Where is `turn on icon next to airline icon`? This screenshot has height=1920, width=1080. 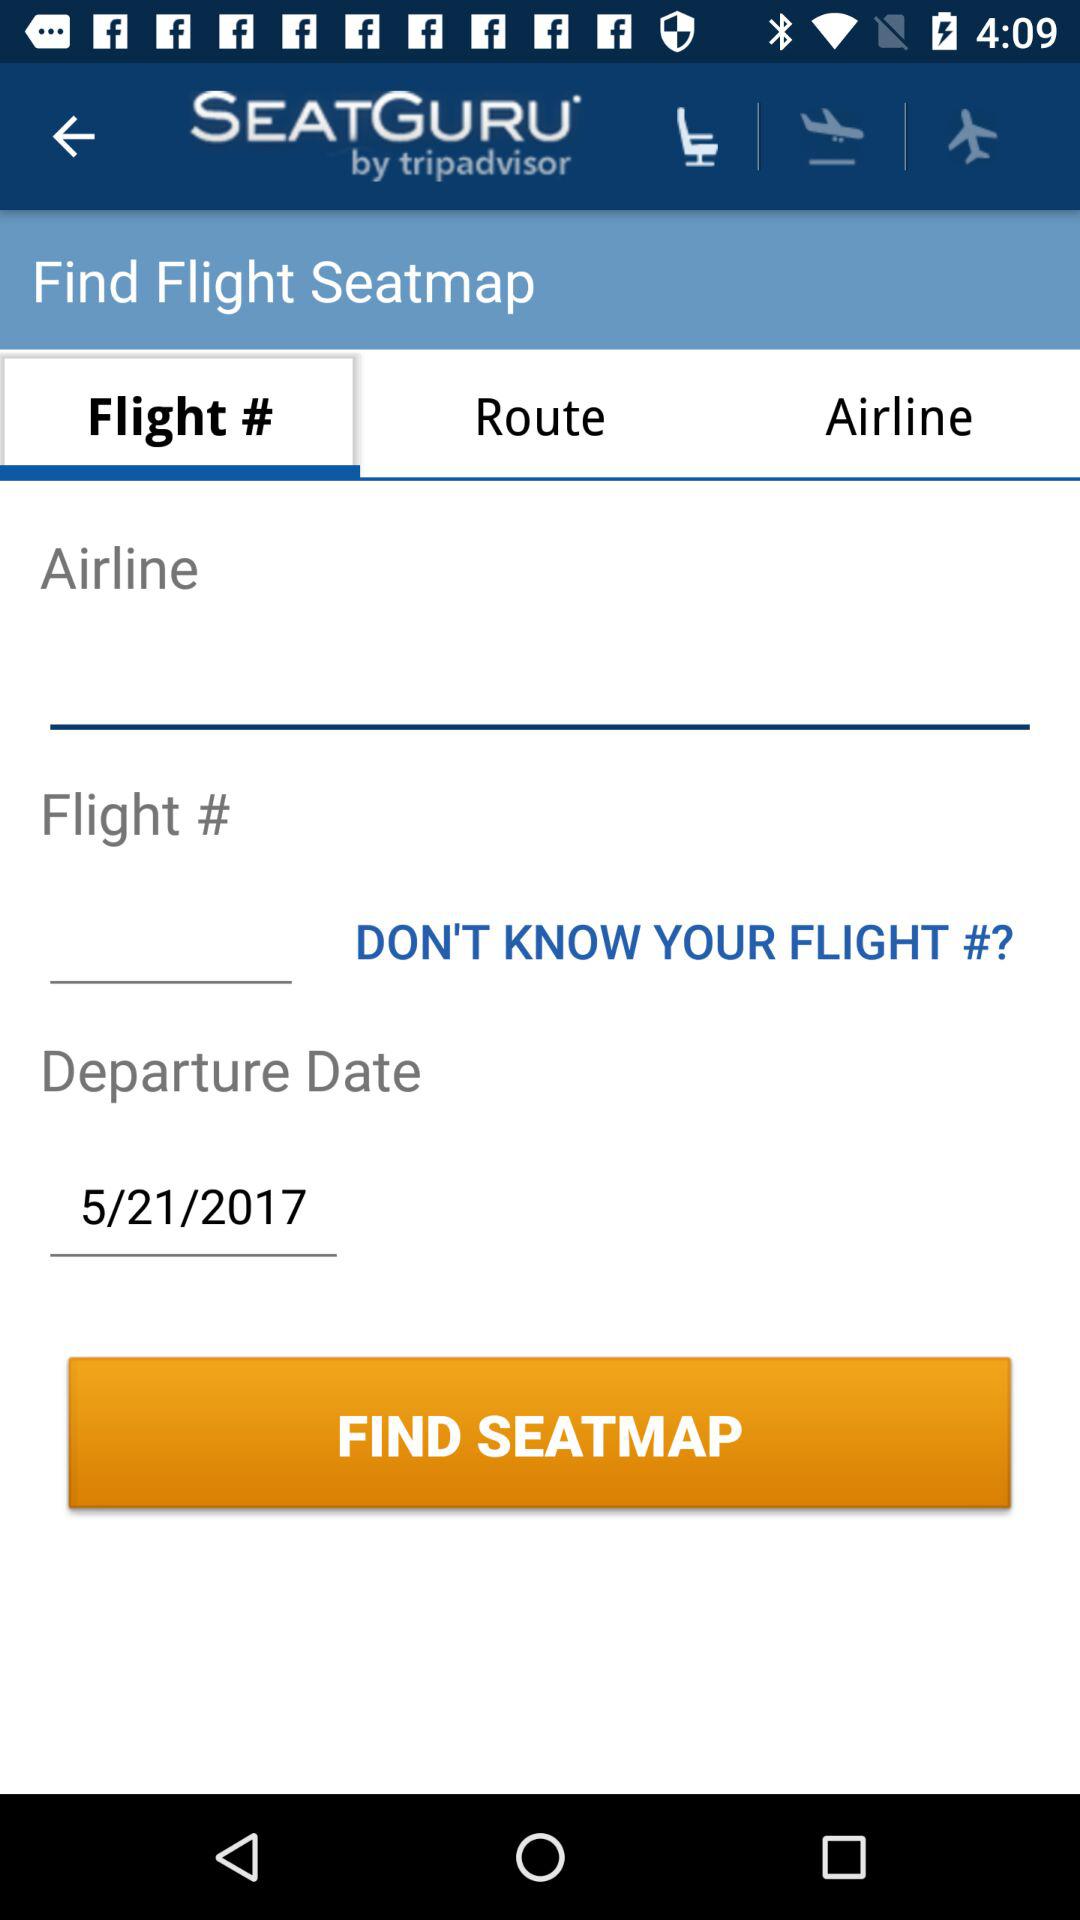
turn on icon next to airline icon is located at coordinates (540, 414).